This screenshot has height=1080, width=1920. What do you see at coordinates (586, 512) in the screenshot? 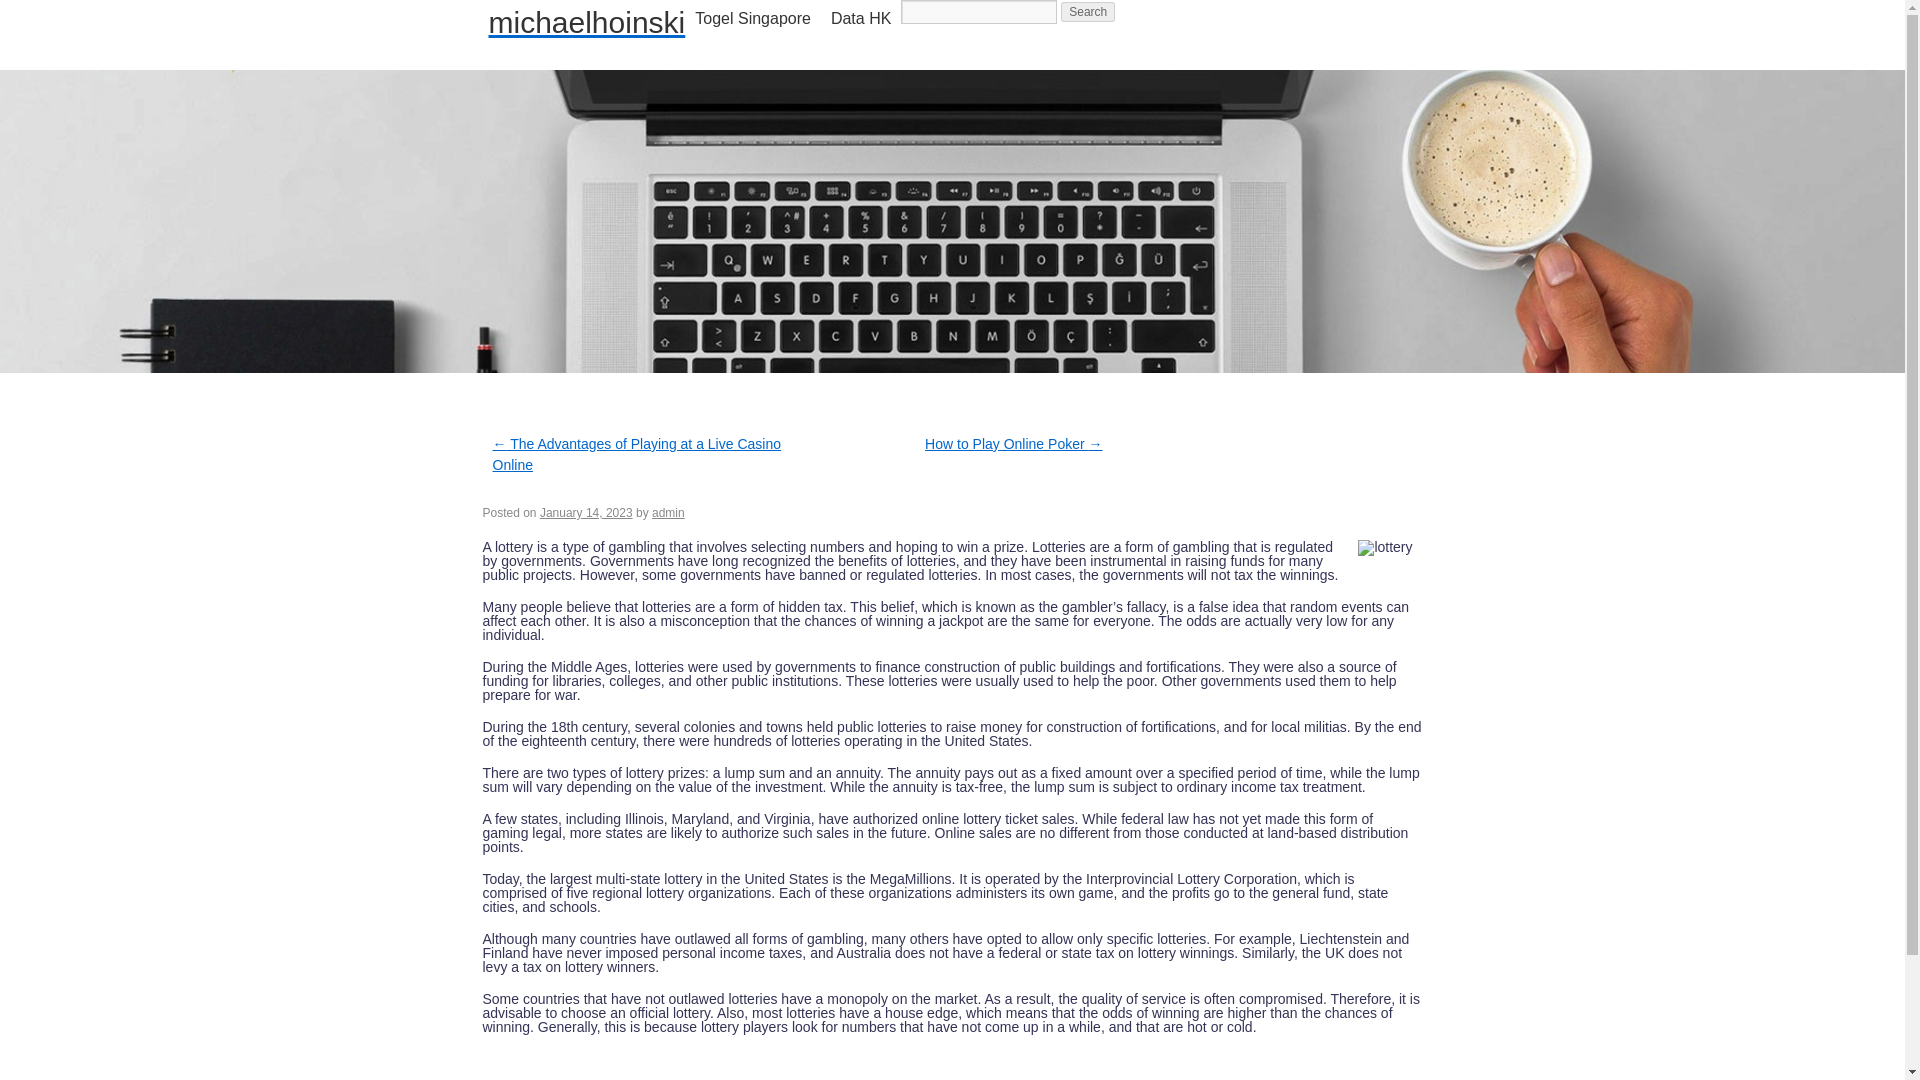
I see `January 14, 2023` at bounding box center [586, 512].